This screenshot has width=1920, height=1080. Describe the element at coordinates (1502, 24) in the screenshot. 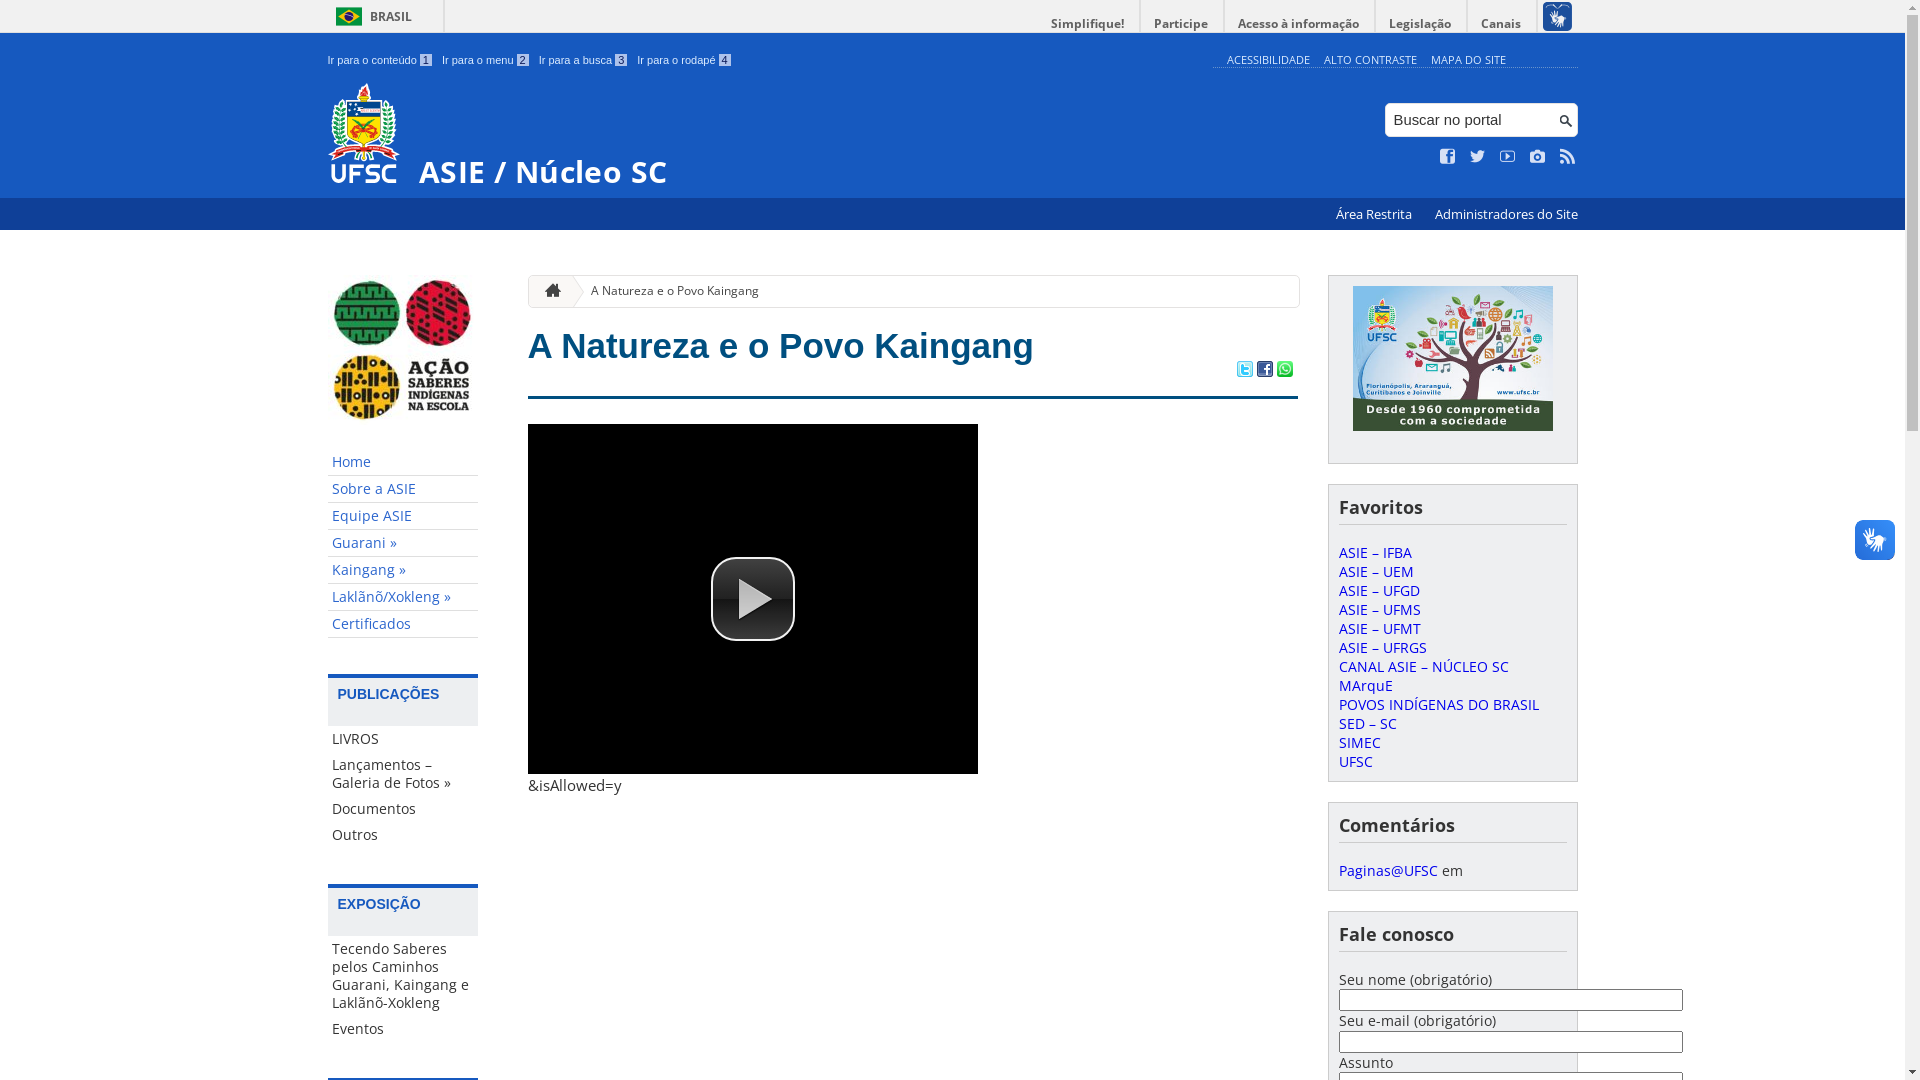

I see `Canais` at that location.